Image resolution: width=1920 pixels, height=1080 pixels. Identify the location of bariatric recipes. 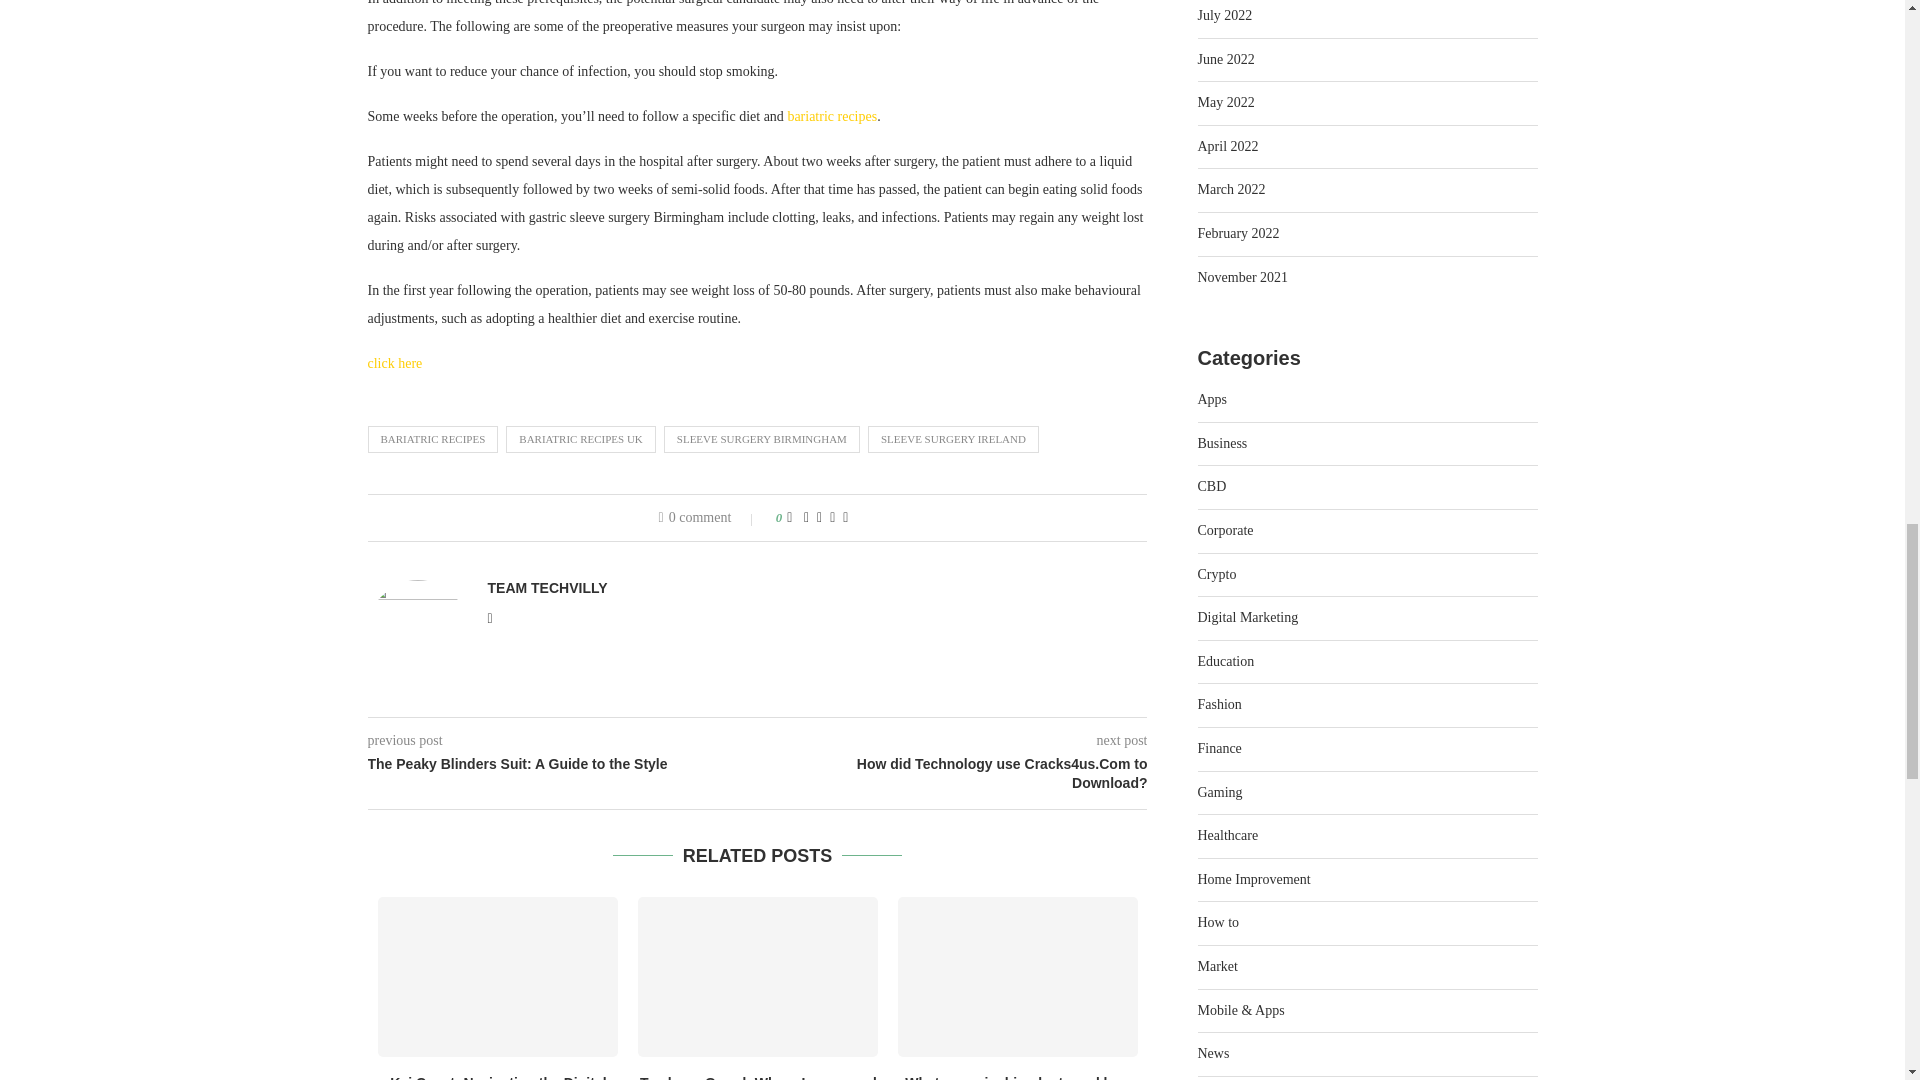
(832, 116).